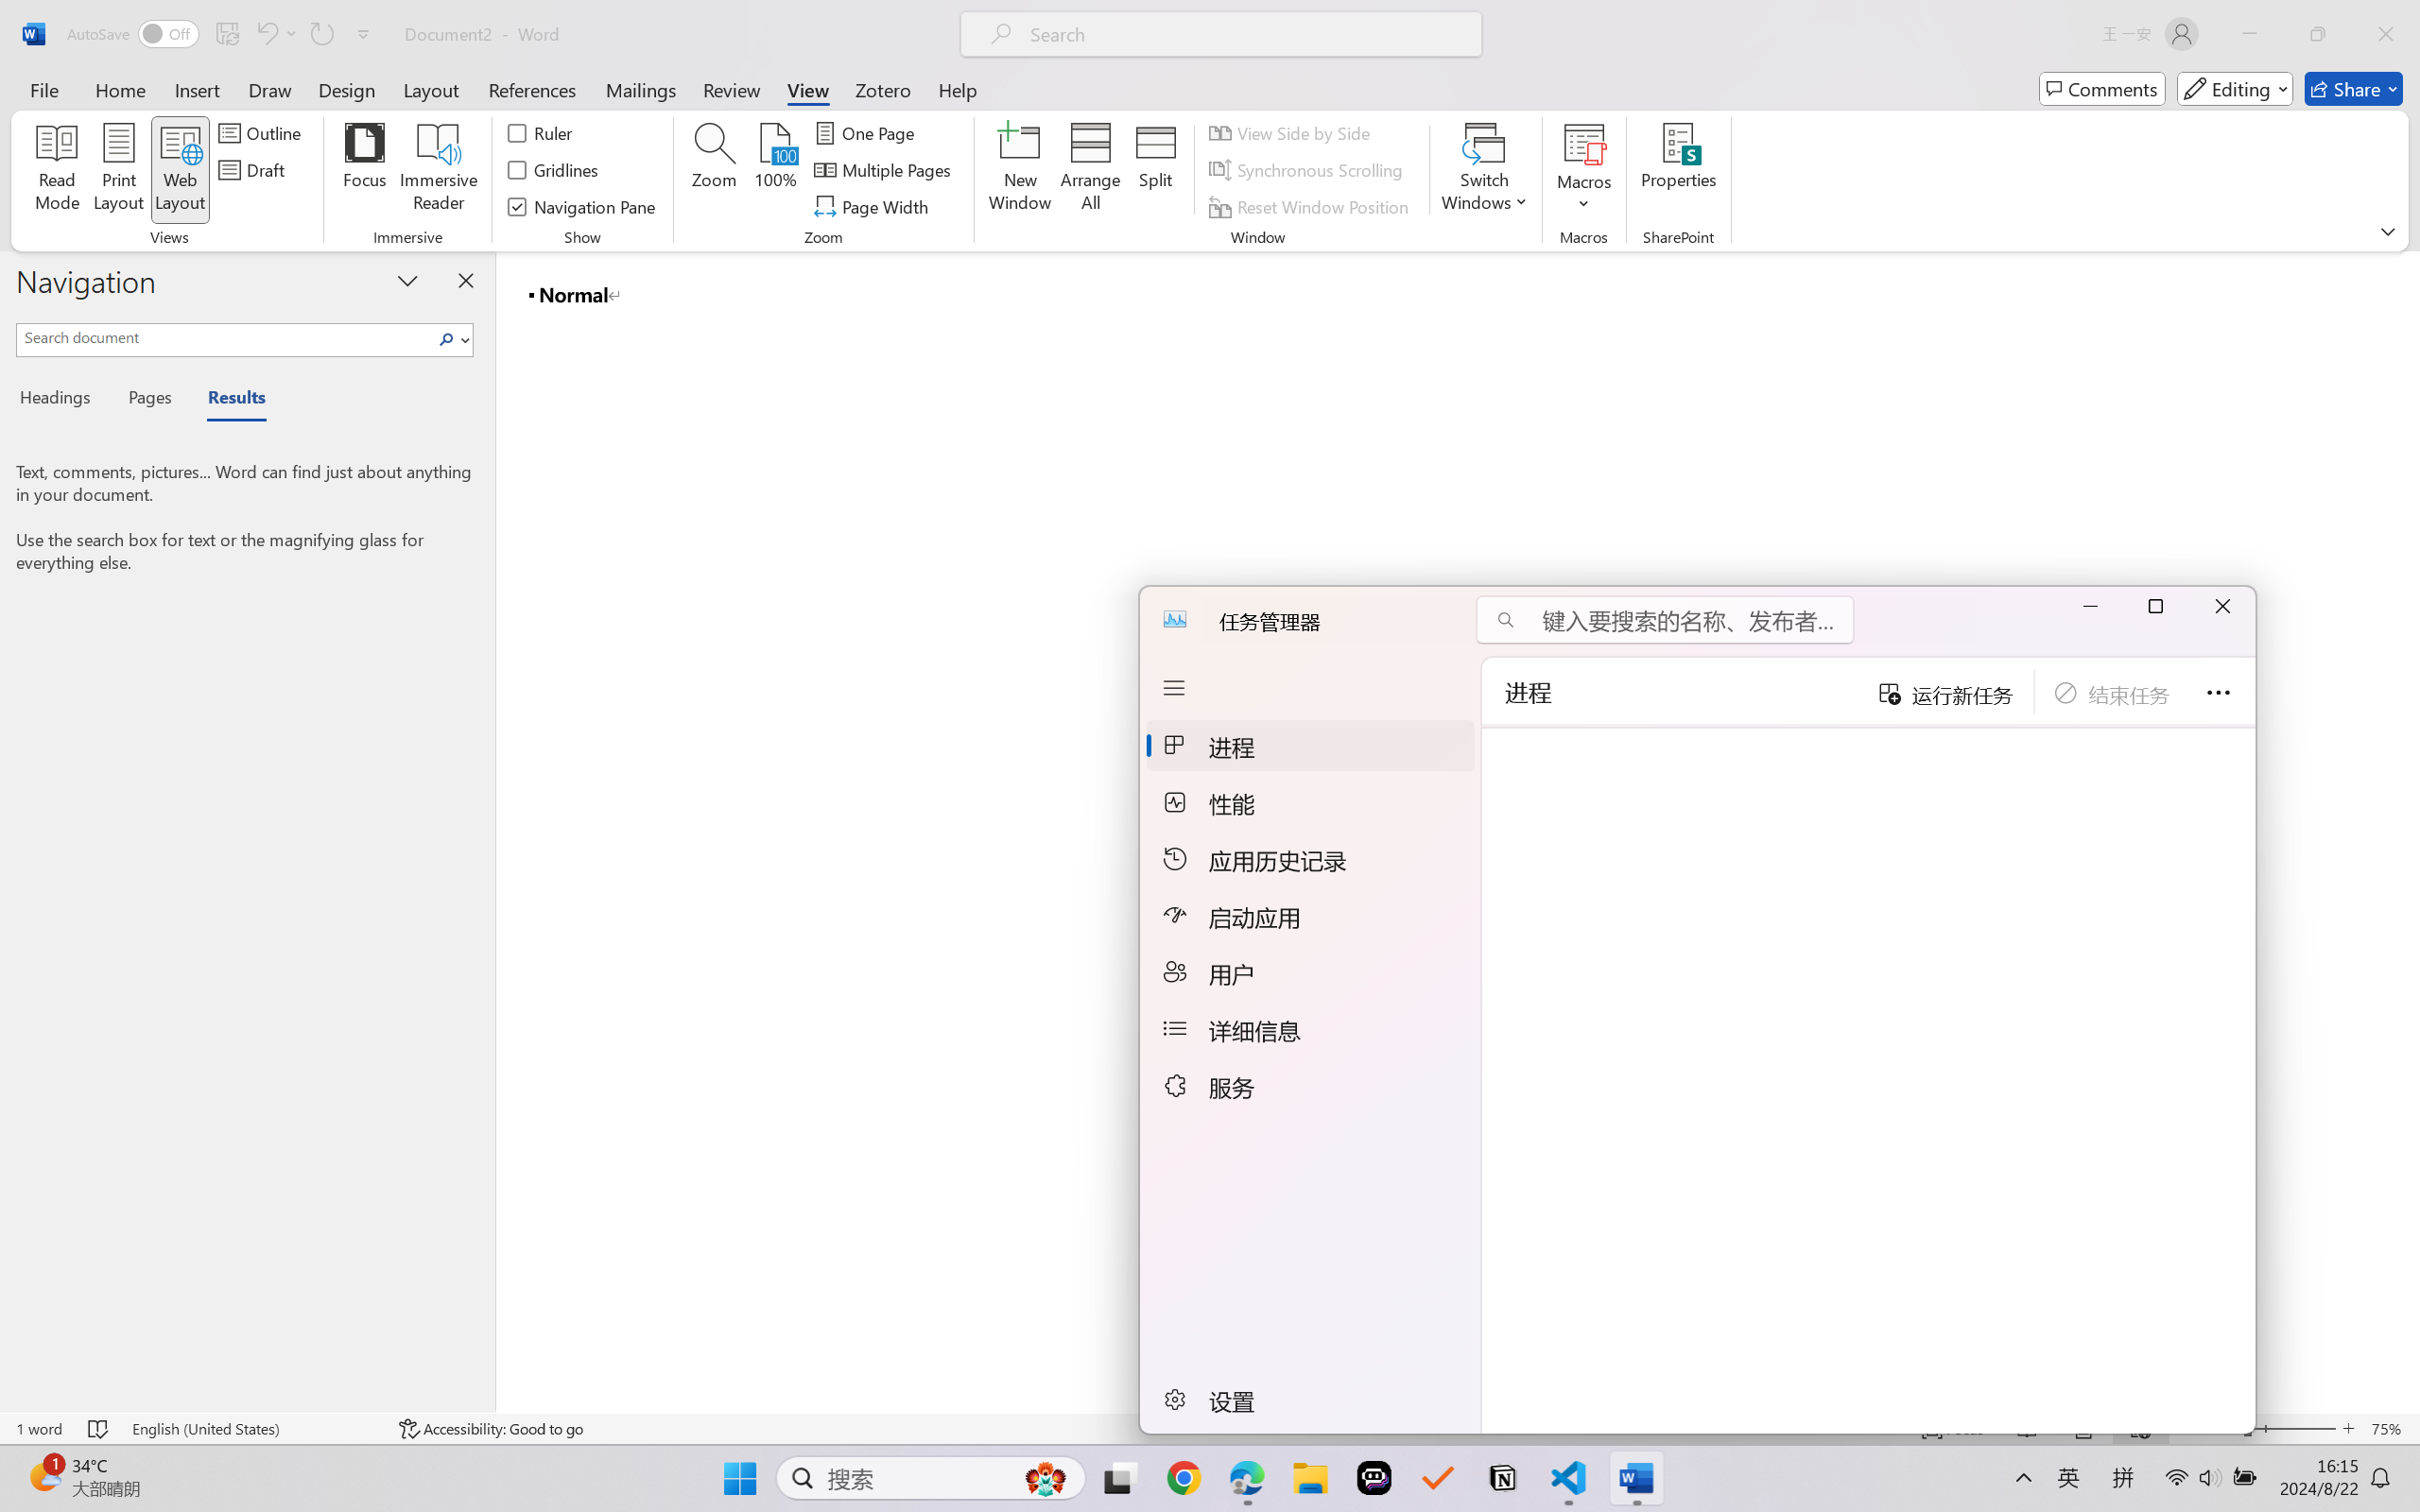 The height and width of the screenshot is (1512, 2420). I want to click on Quick Access Toolbar, so click(223, 34).